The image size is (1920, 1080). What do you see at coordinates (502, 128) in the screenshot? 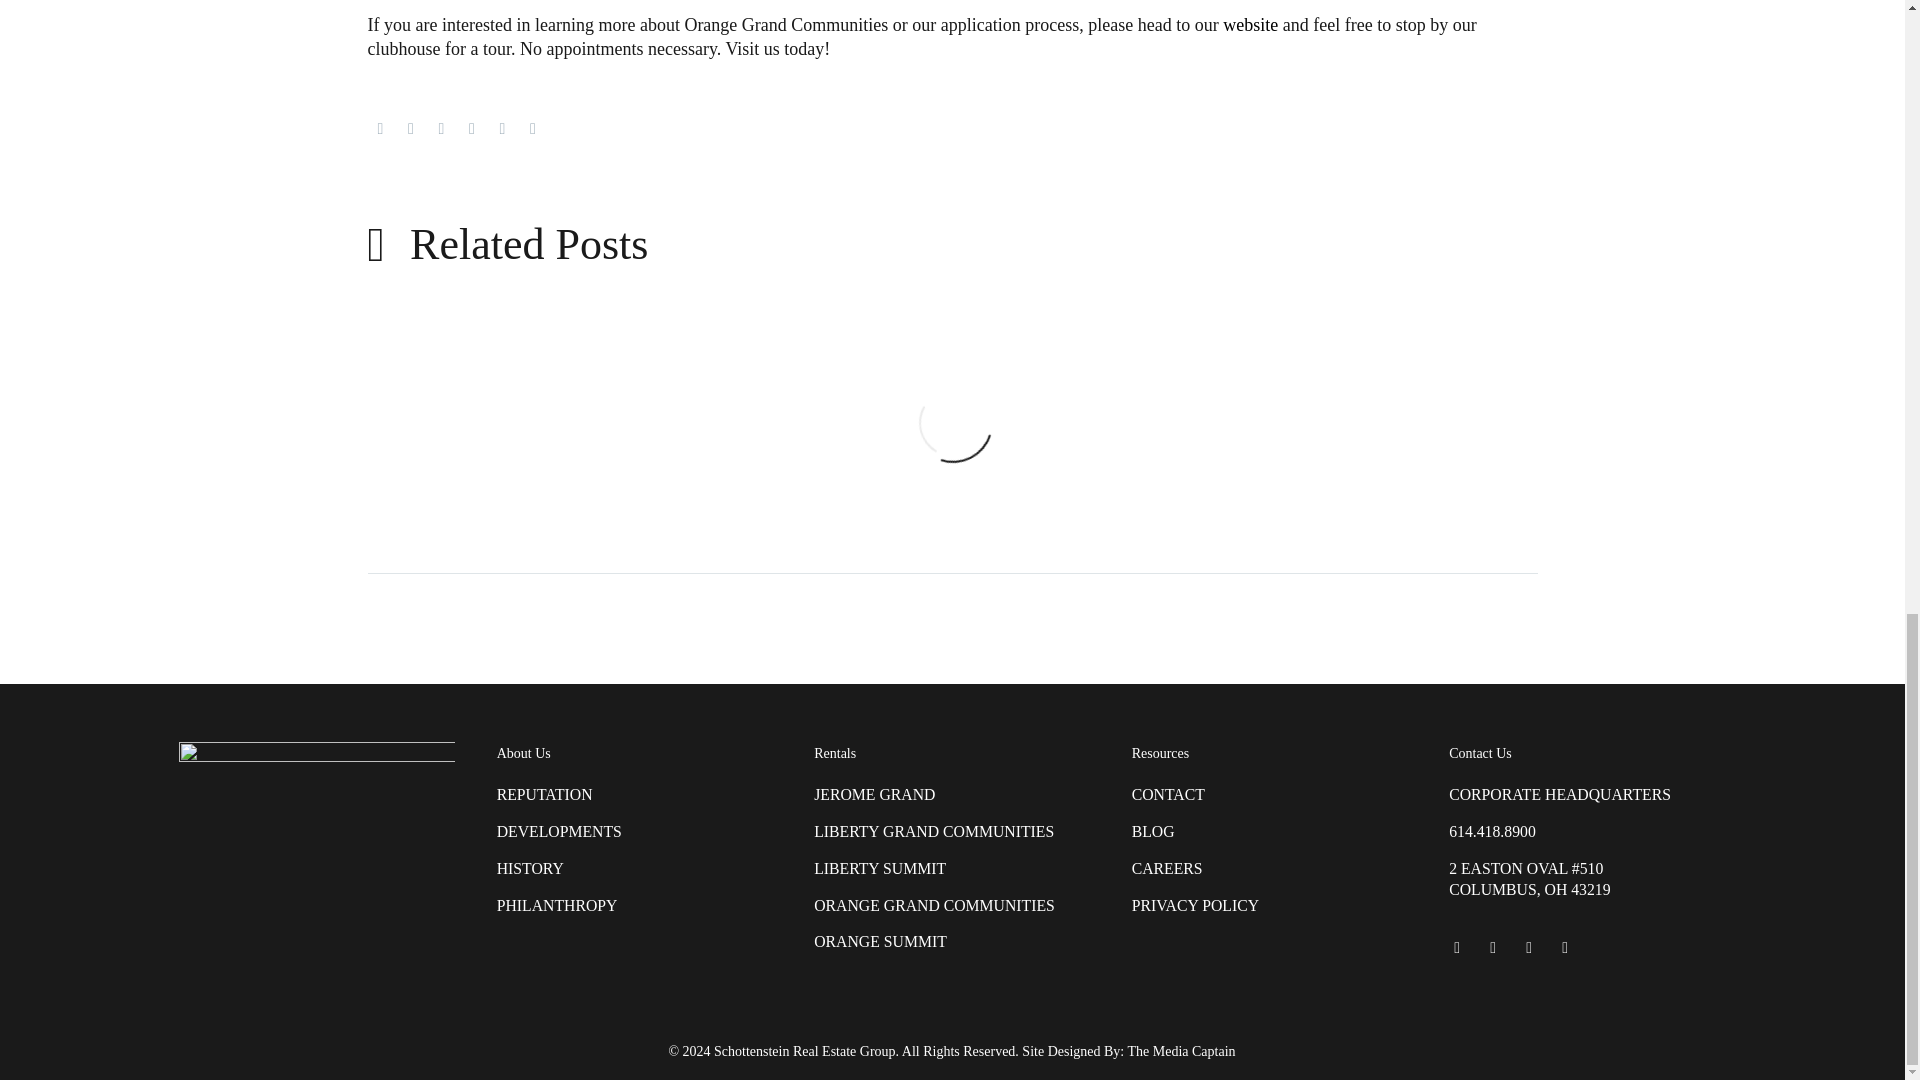
I see `LinkedIn` at bounding box center [502, 128].